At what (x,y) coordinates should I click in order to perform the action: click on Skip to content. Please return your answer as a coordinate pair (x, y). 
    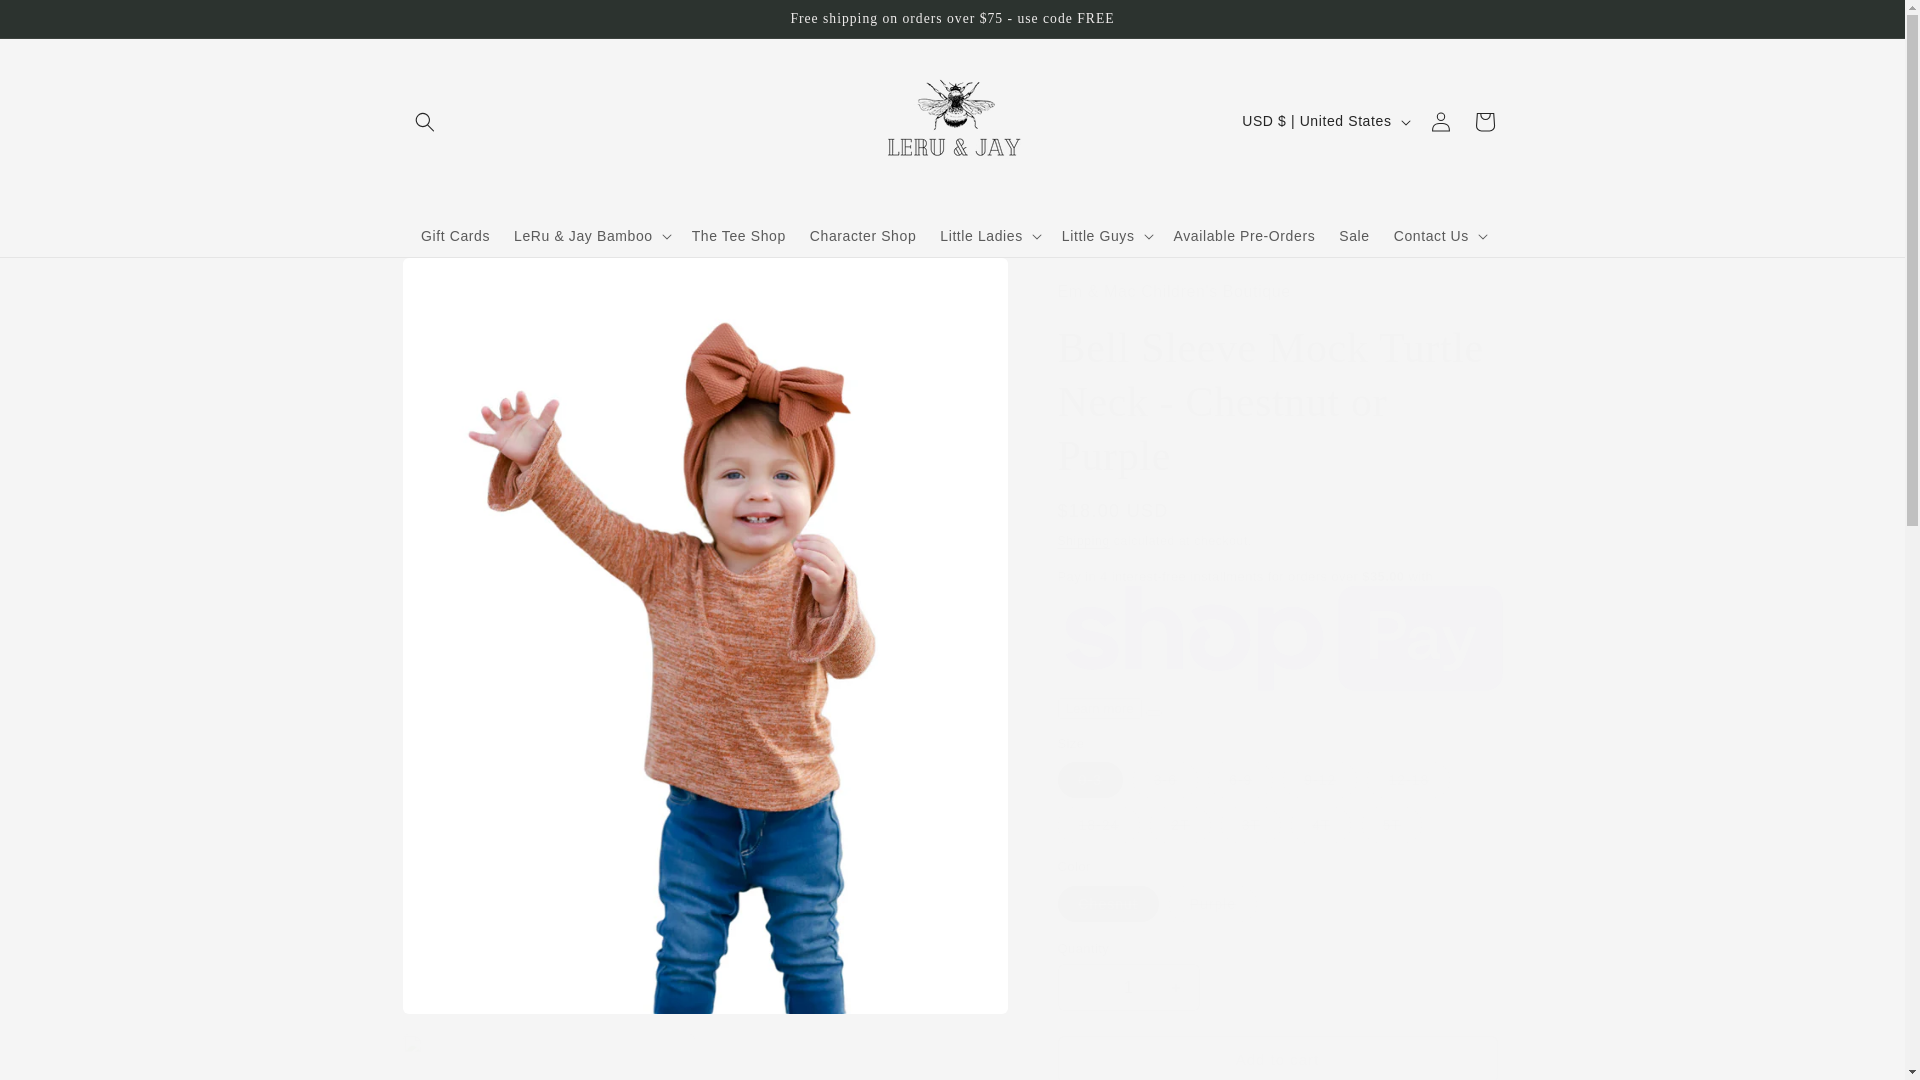
    Looking at the image, I should click on (60, 23).